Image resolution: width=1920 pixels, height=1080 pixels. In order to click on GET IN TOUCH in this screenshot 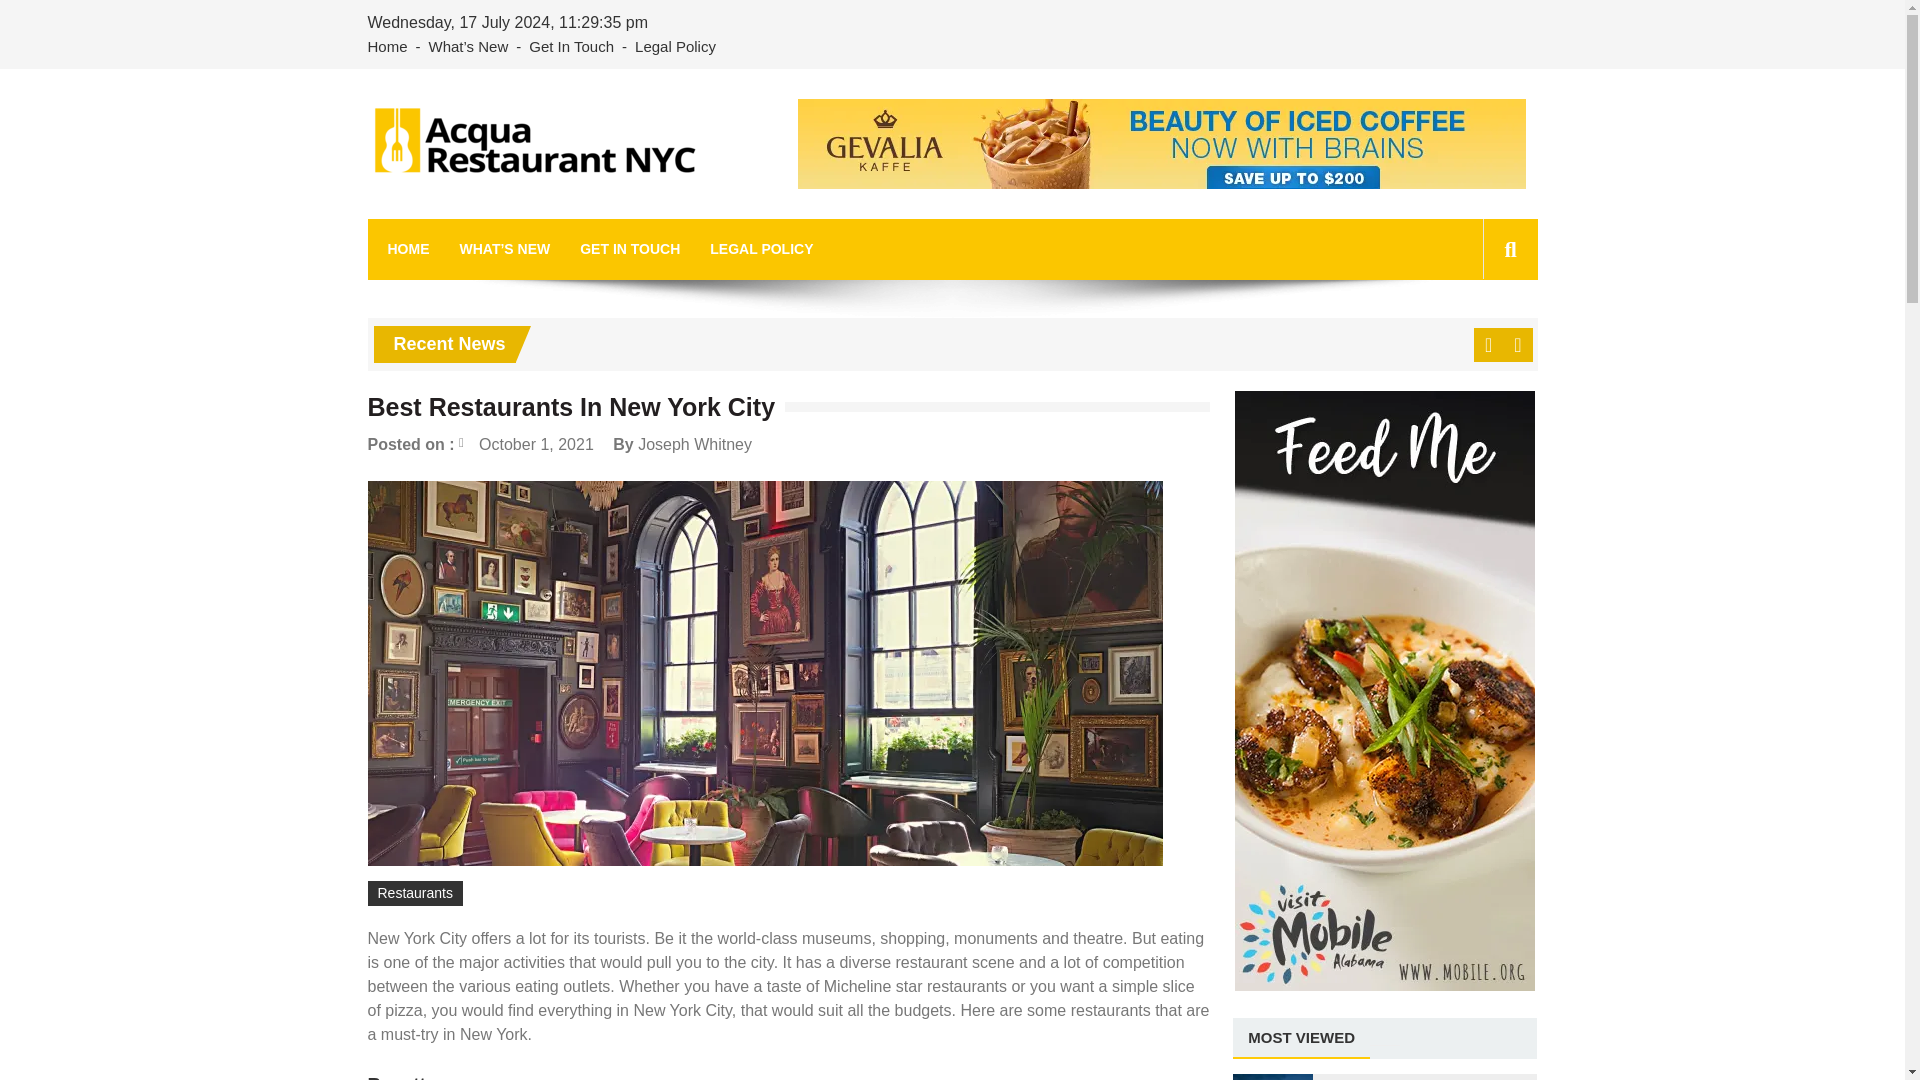, I will do `click(629, 249)`.